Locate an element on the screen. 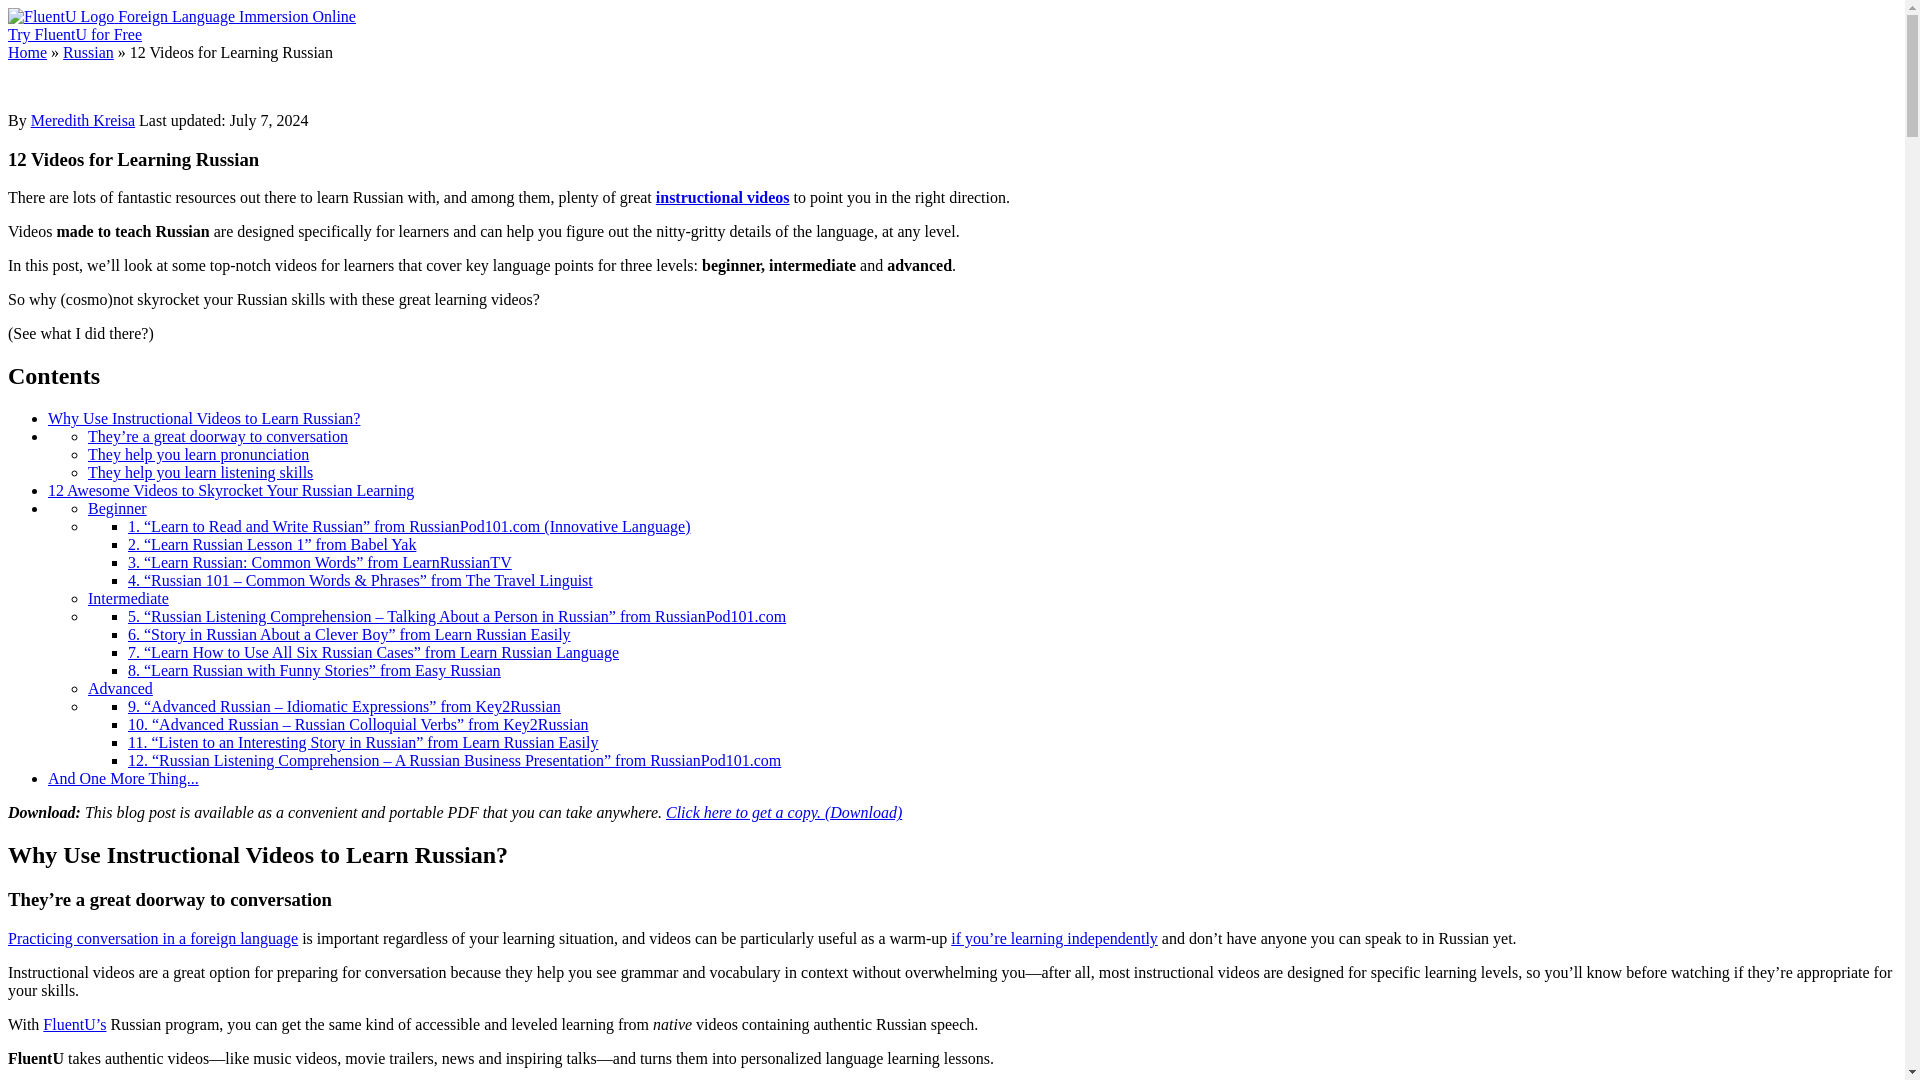 The image size is (1920, 1080). Practicing conversation in a foreign language is located at coordinates (152, 938).